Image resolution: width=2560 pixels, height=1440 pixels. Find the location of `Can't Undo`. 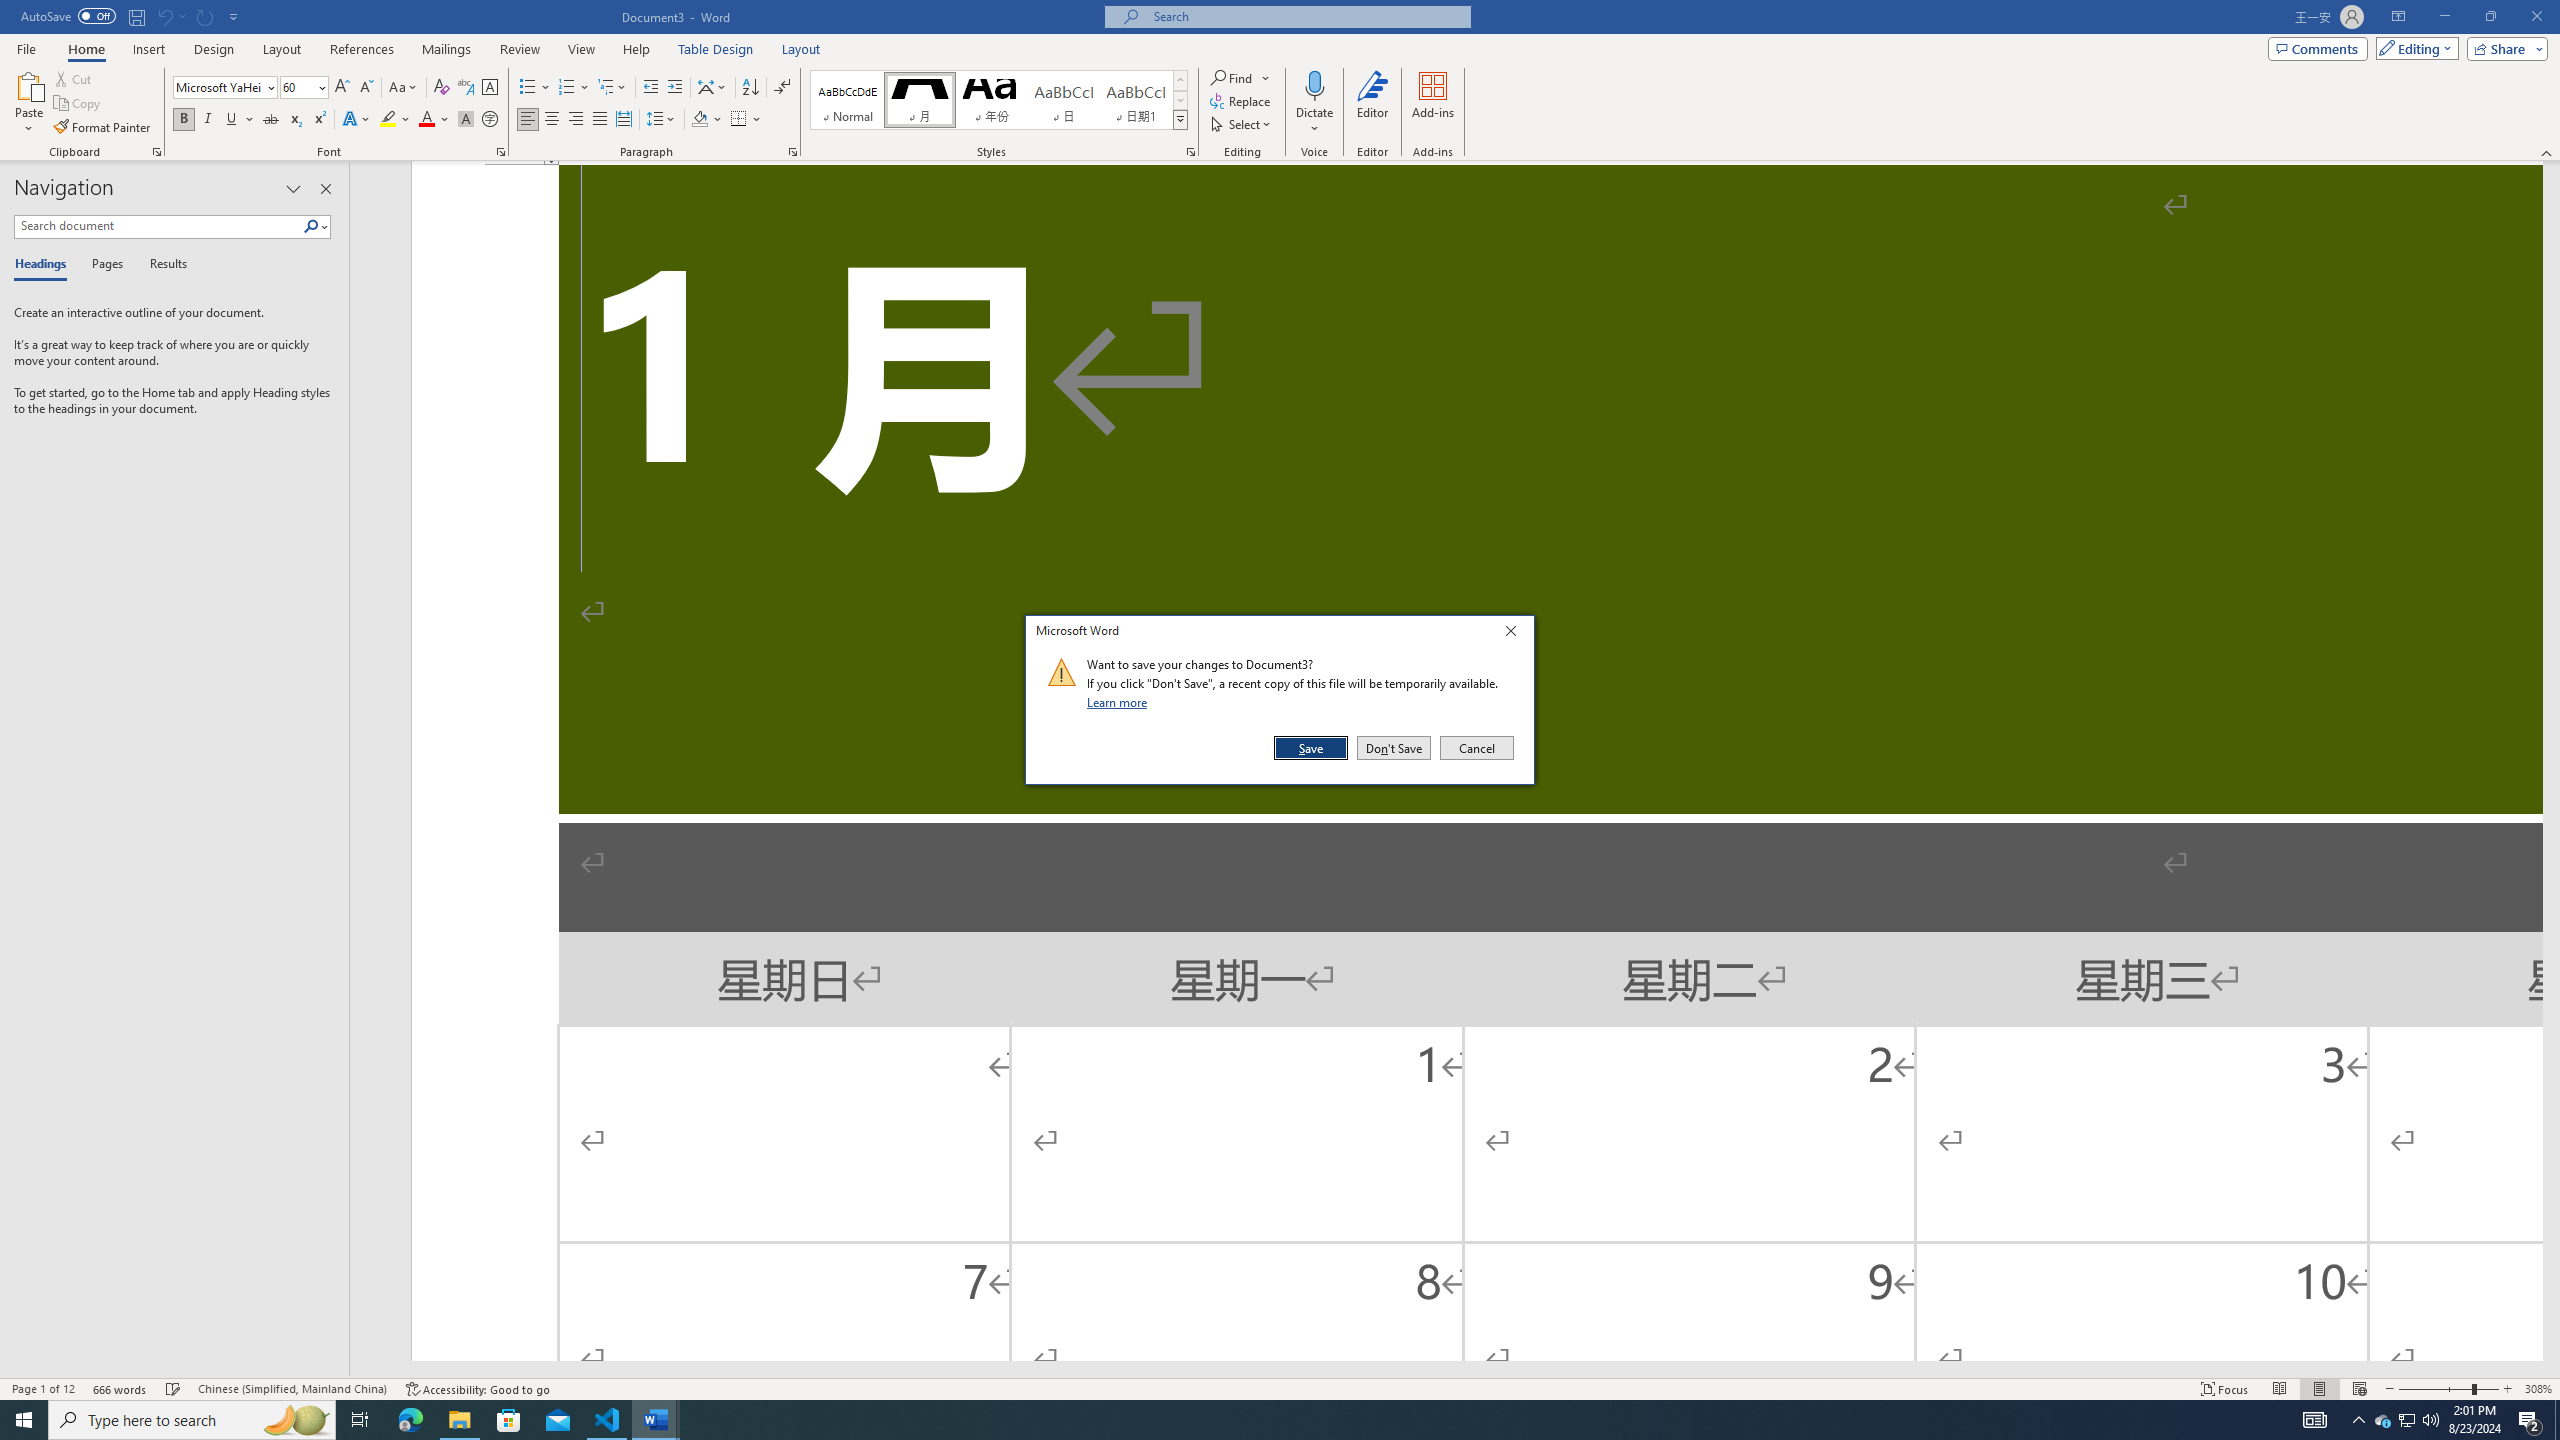

Can't Undo is located at coordinates (170, 16).